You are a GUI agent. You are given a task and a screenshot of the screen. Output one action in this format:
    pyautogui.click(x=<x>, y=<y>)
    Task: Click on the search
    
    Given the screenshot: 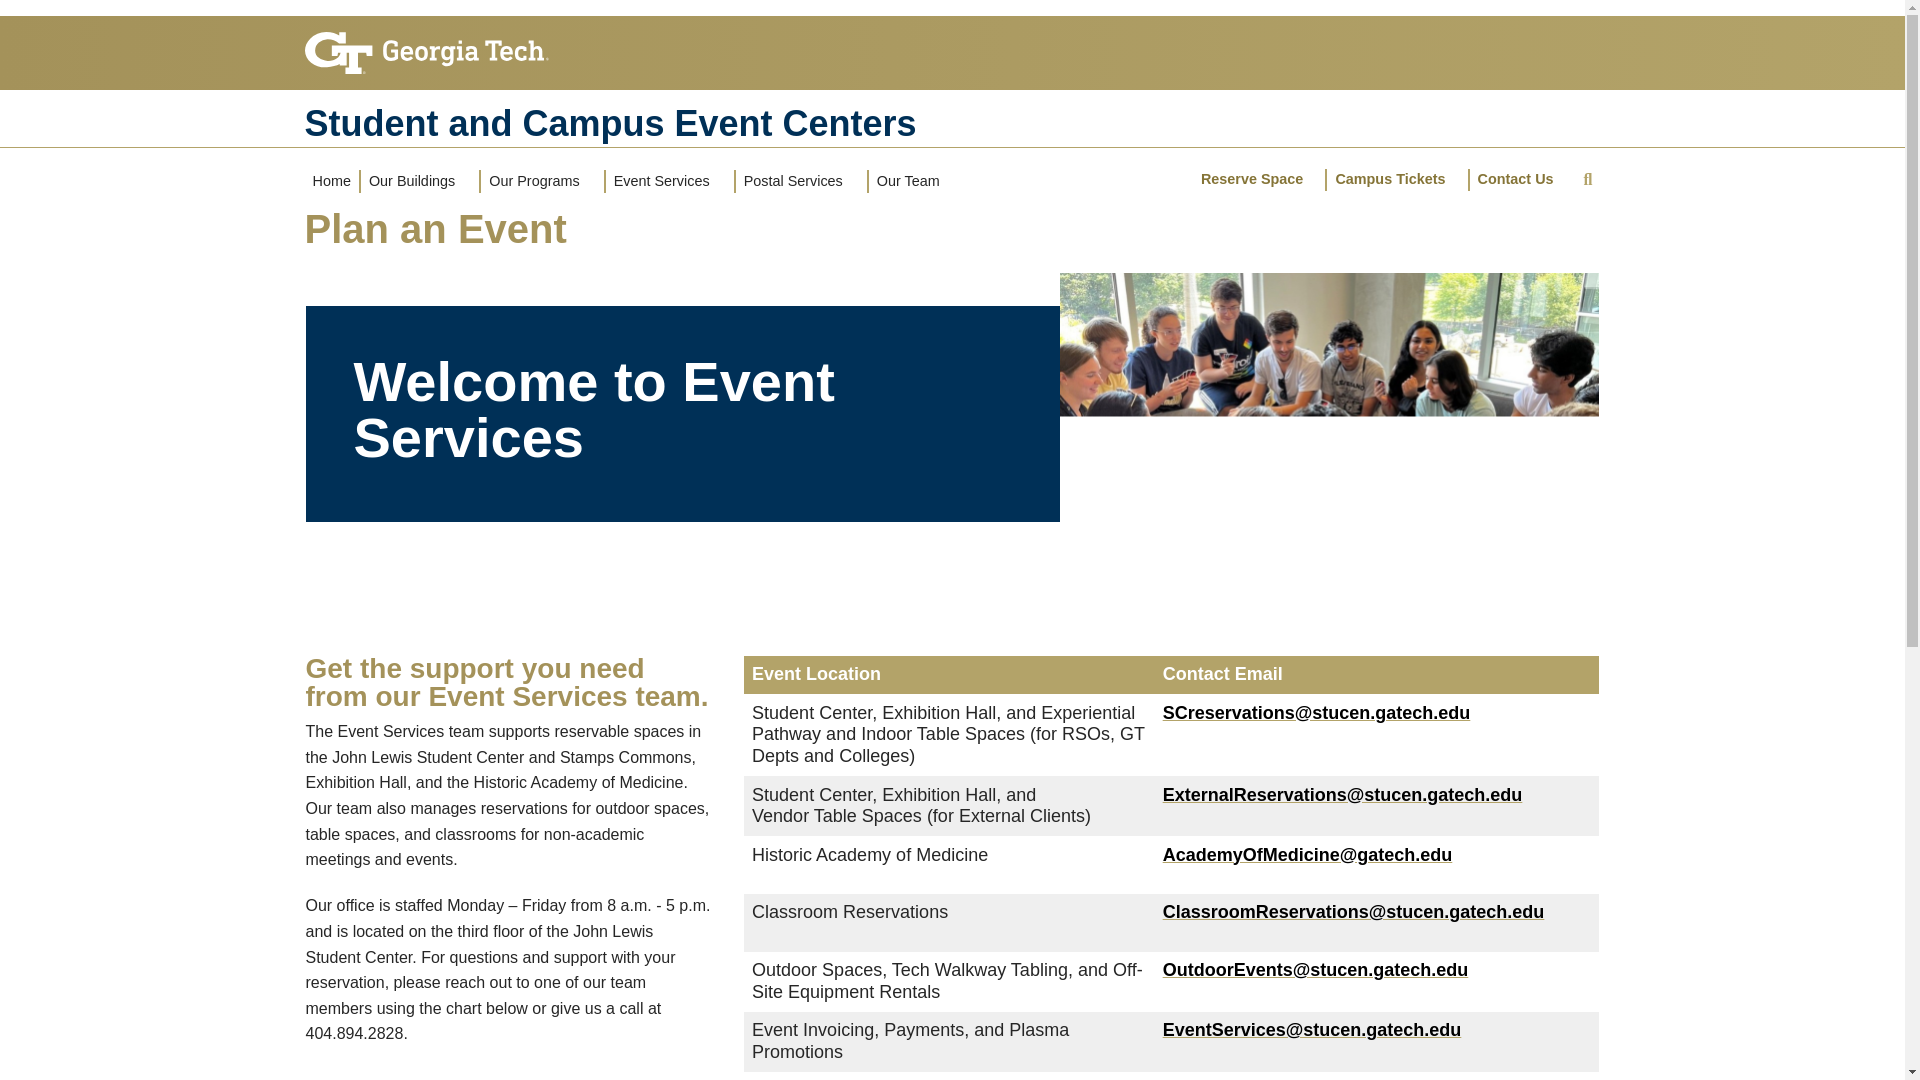 What is the action you would take?
    pyautogui.click(x=1588, y=181)
    